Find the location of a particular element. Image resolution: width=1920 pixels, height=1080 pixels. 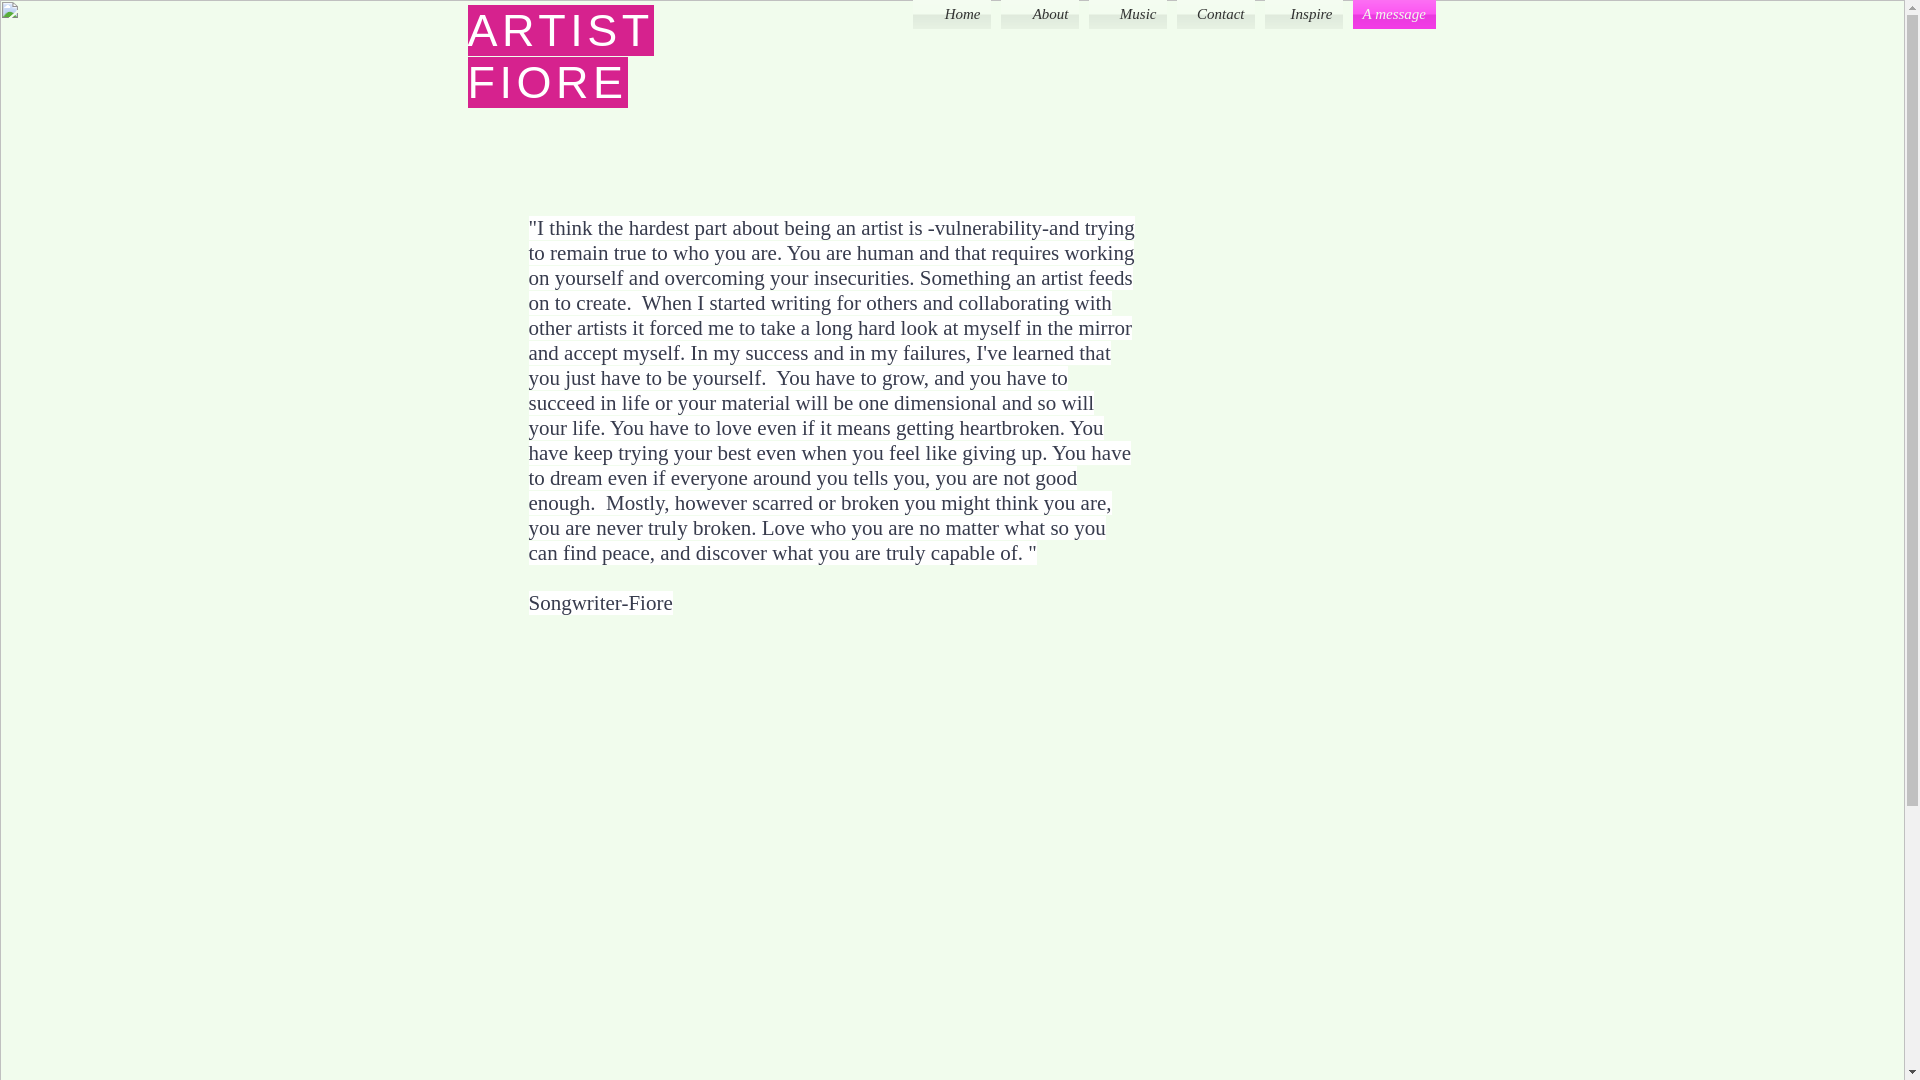

Contact is located at coordinates (1215, 14).